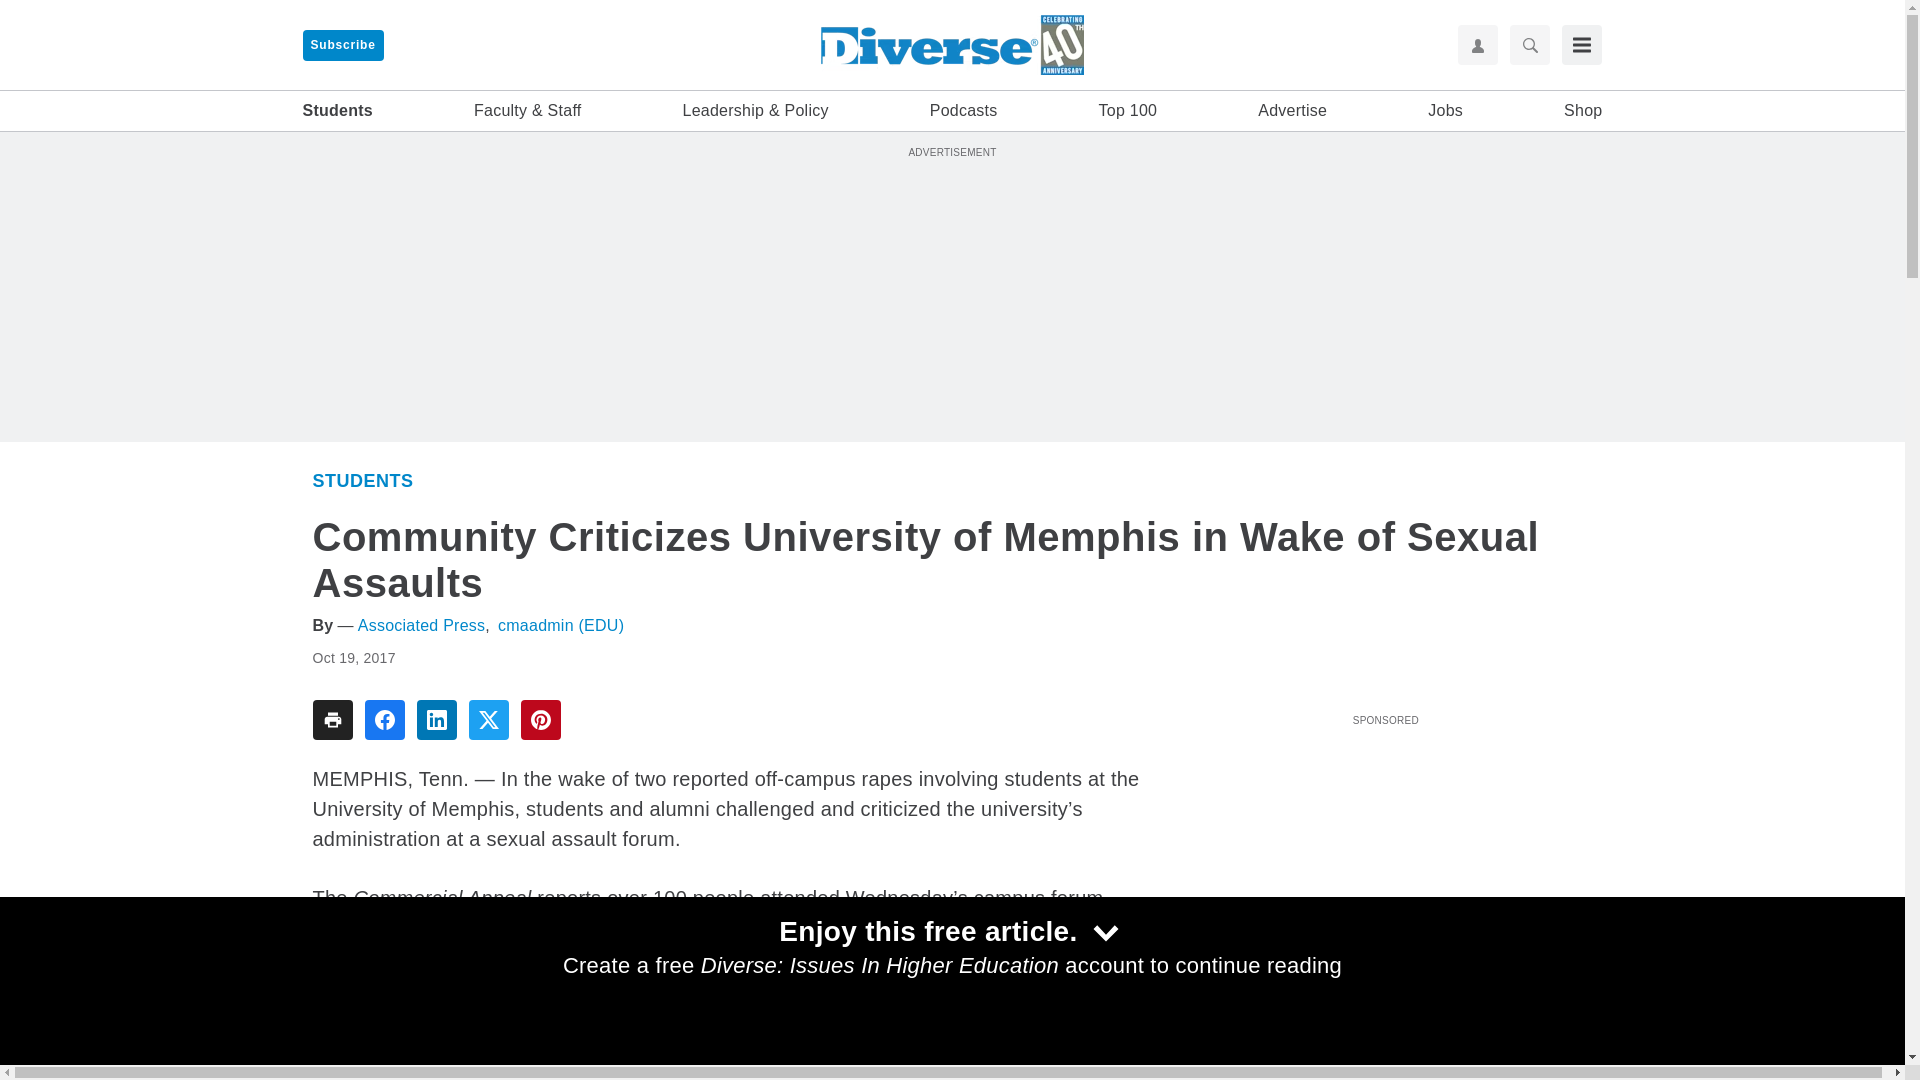 Image resolution: width=1920 pixels, height=1080 pixels. Describe the element at coordinates (436, 719) in the screenshot. I see `Share To linkedin` at that location.